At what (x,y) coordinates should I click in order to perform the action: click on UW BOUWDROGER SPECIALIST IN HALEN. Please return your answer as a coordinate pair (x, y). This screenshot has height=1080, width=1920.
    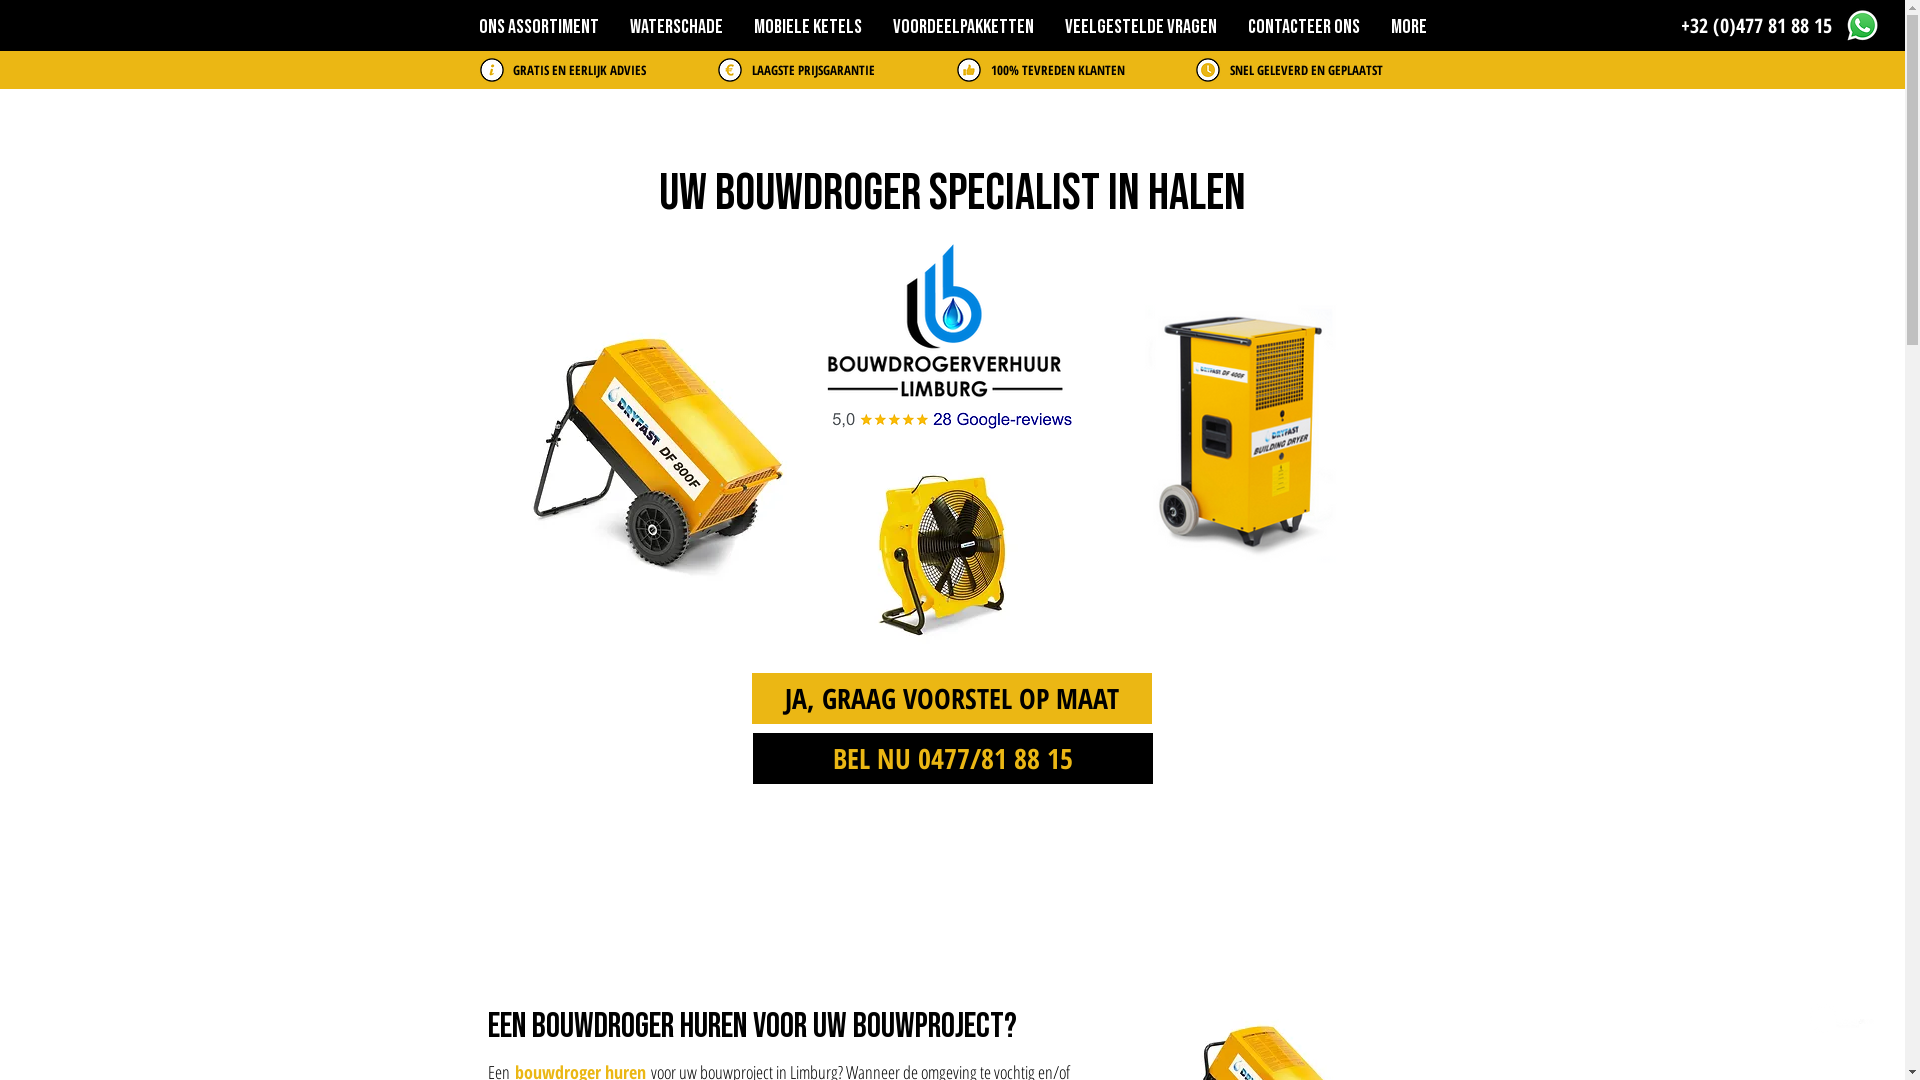
    Looking at the image, I should click on (952, 192).